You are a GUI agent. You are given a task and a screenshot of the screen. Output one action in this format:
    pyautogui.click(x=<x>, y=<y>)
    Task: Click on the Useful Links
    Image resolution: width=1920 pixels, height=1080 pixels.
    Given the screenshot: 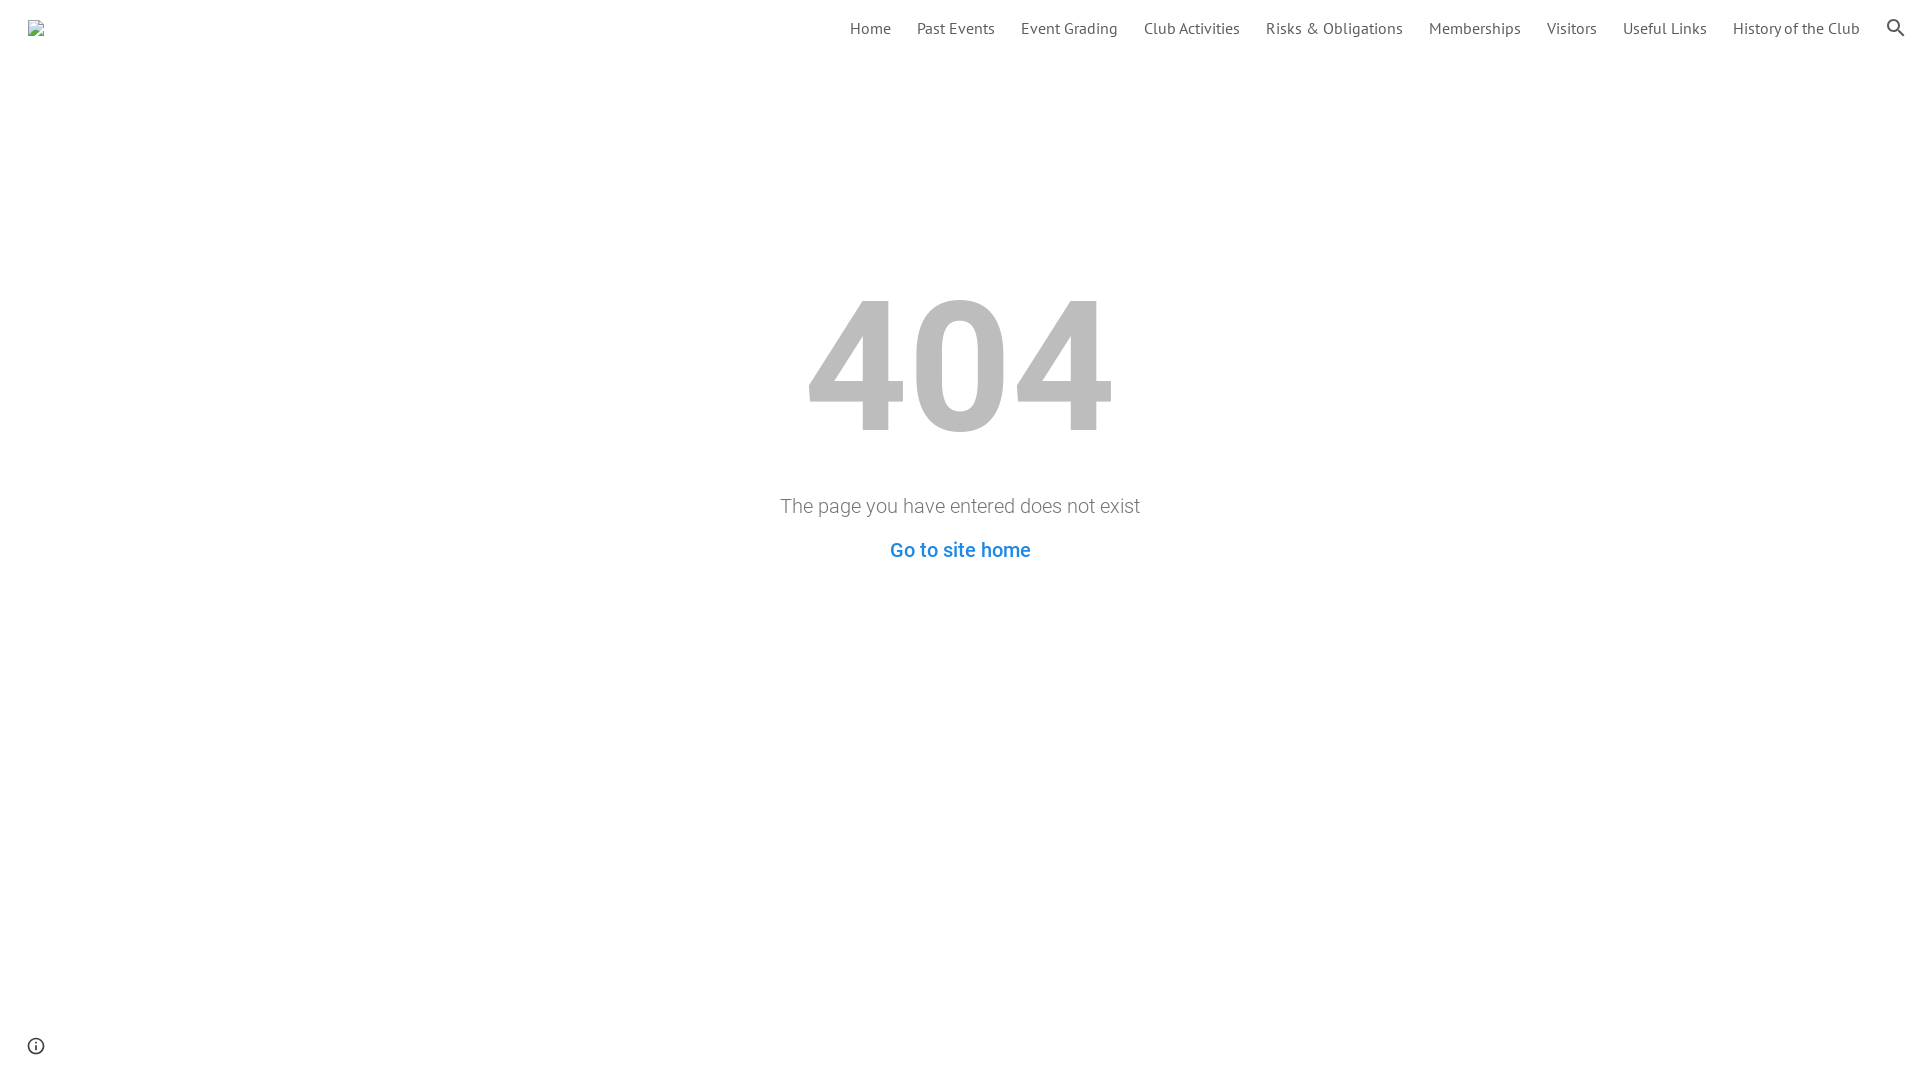 What is the action you would take?
    pyautogui.click(x=1665, y=28)
    